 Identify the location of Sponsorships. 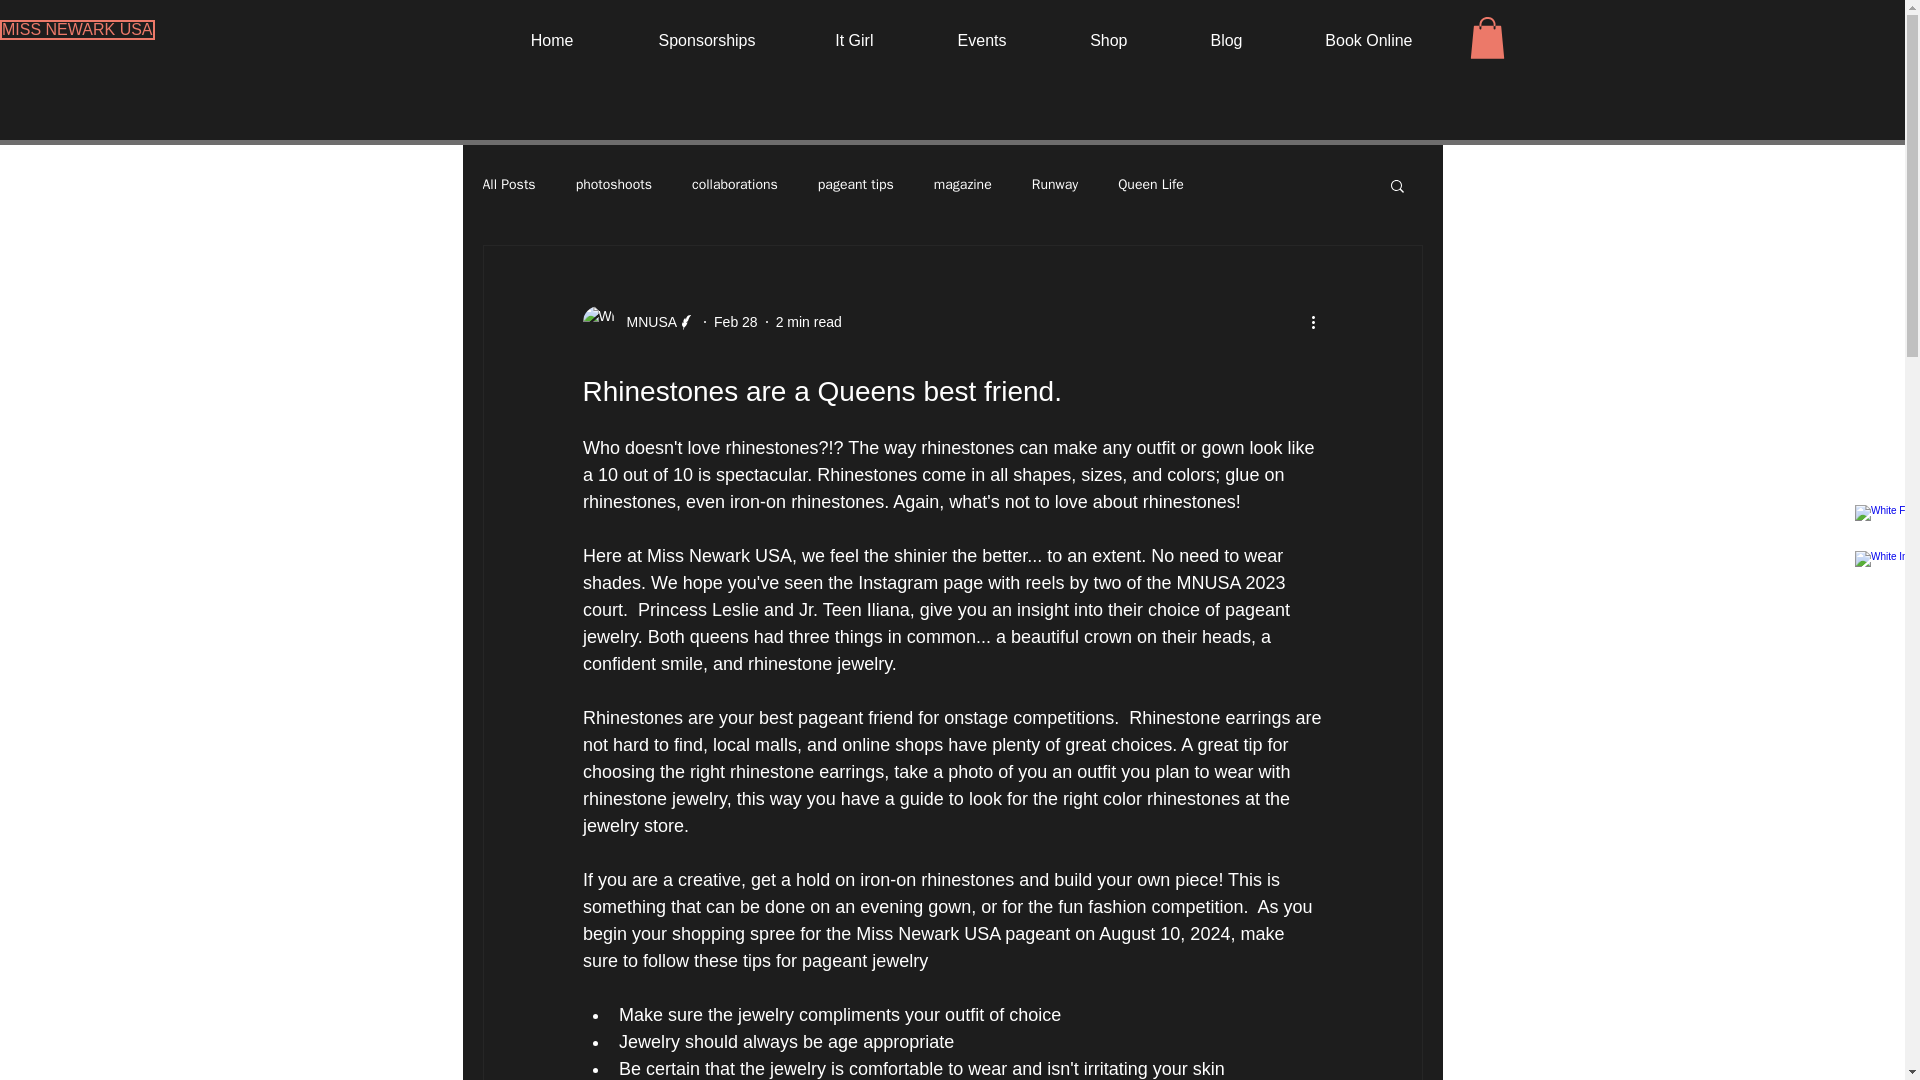
(678, 40).